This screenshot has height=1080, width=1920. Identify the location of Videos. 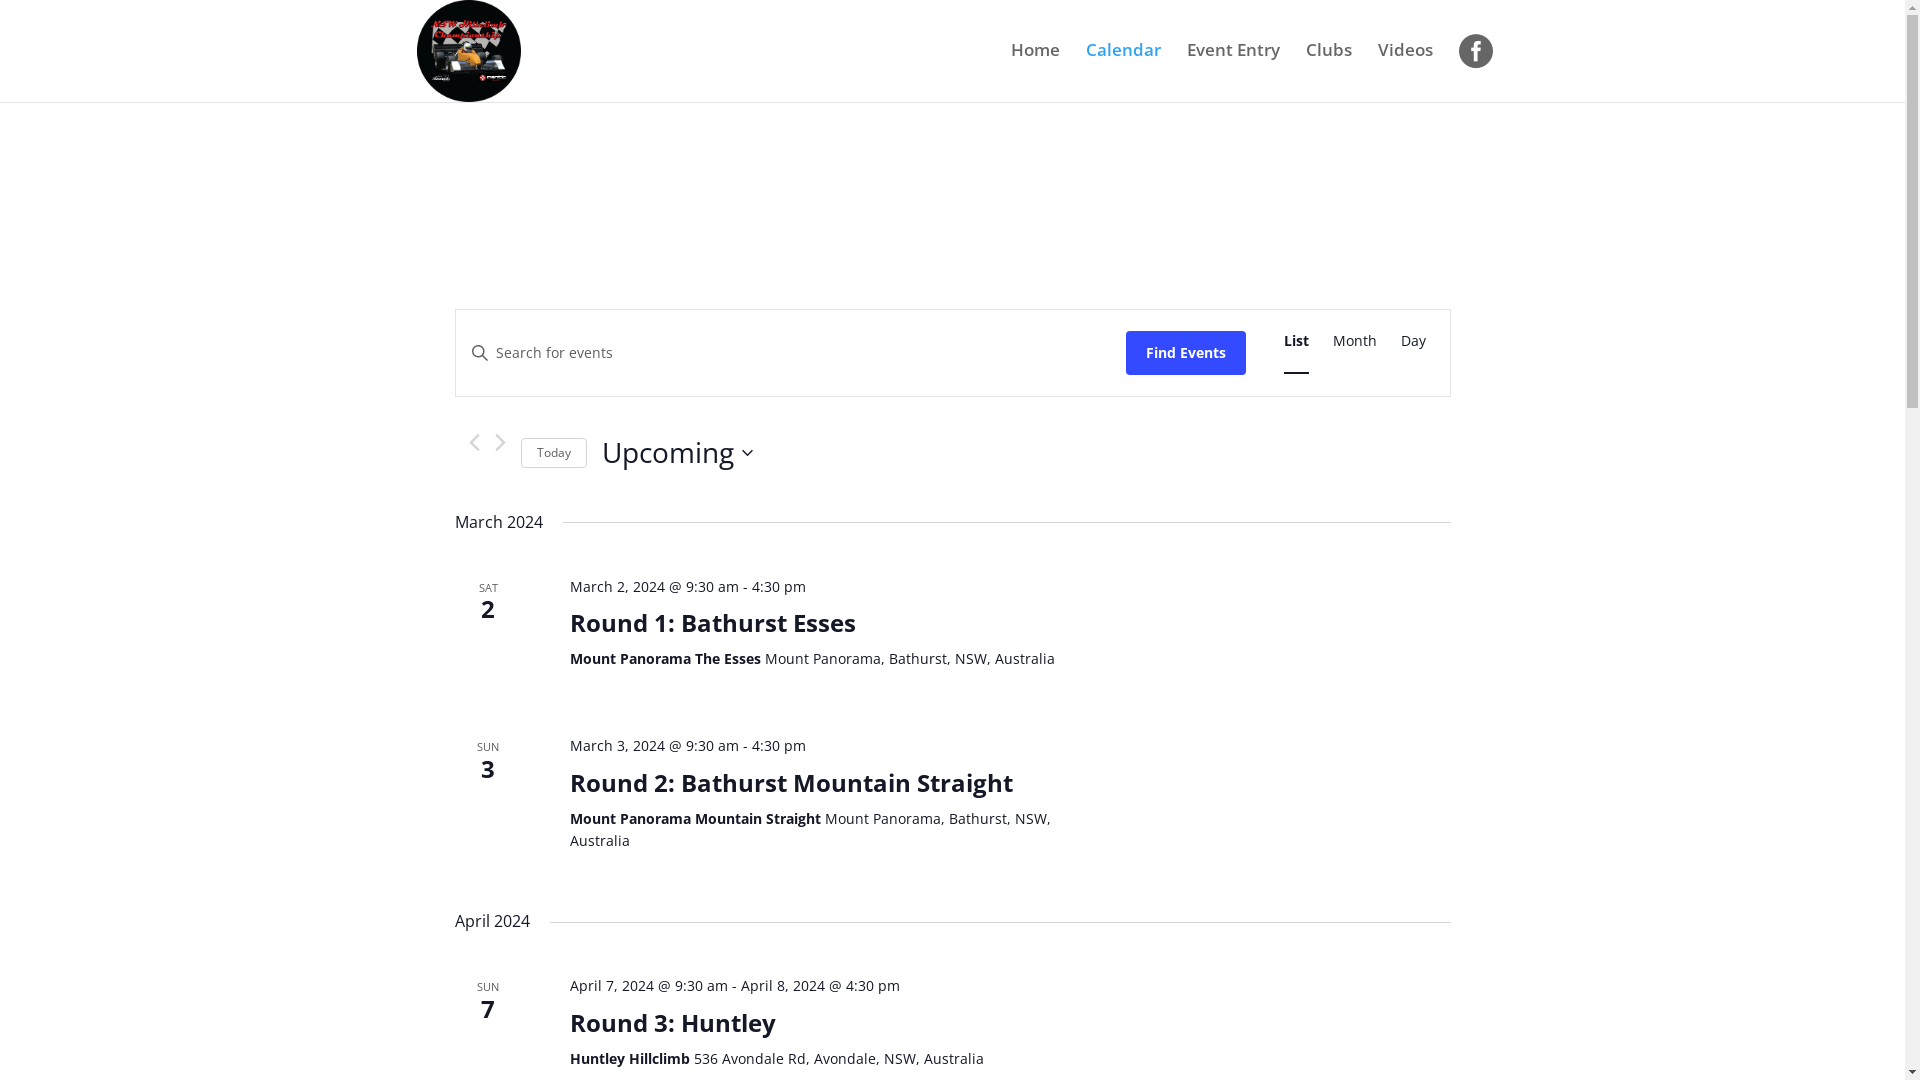
(1406, 67).